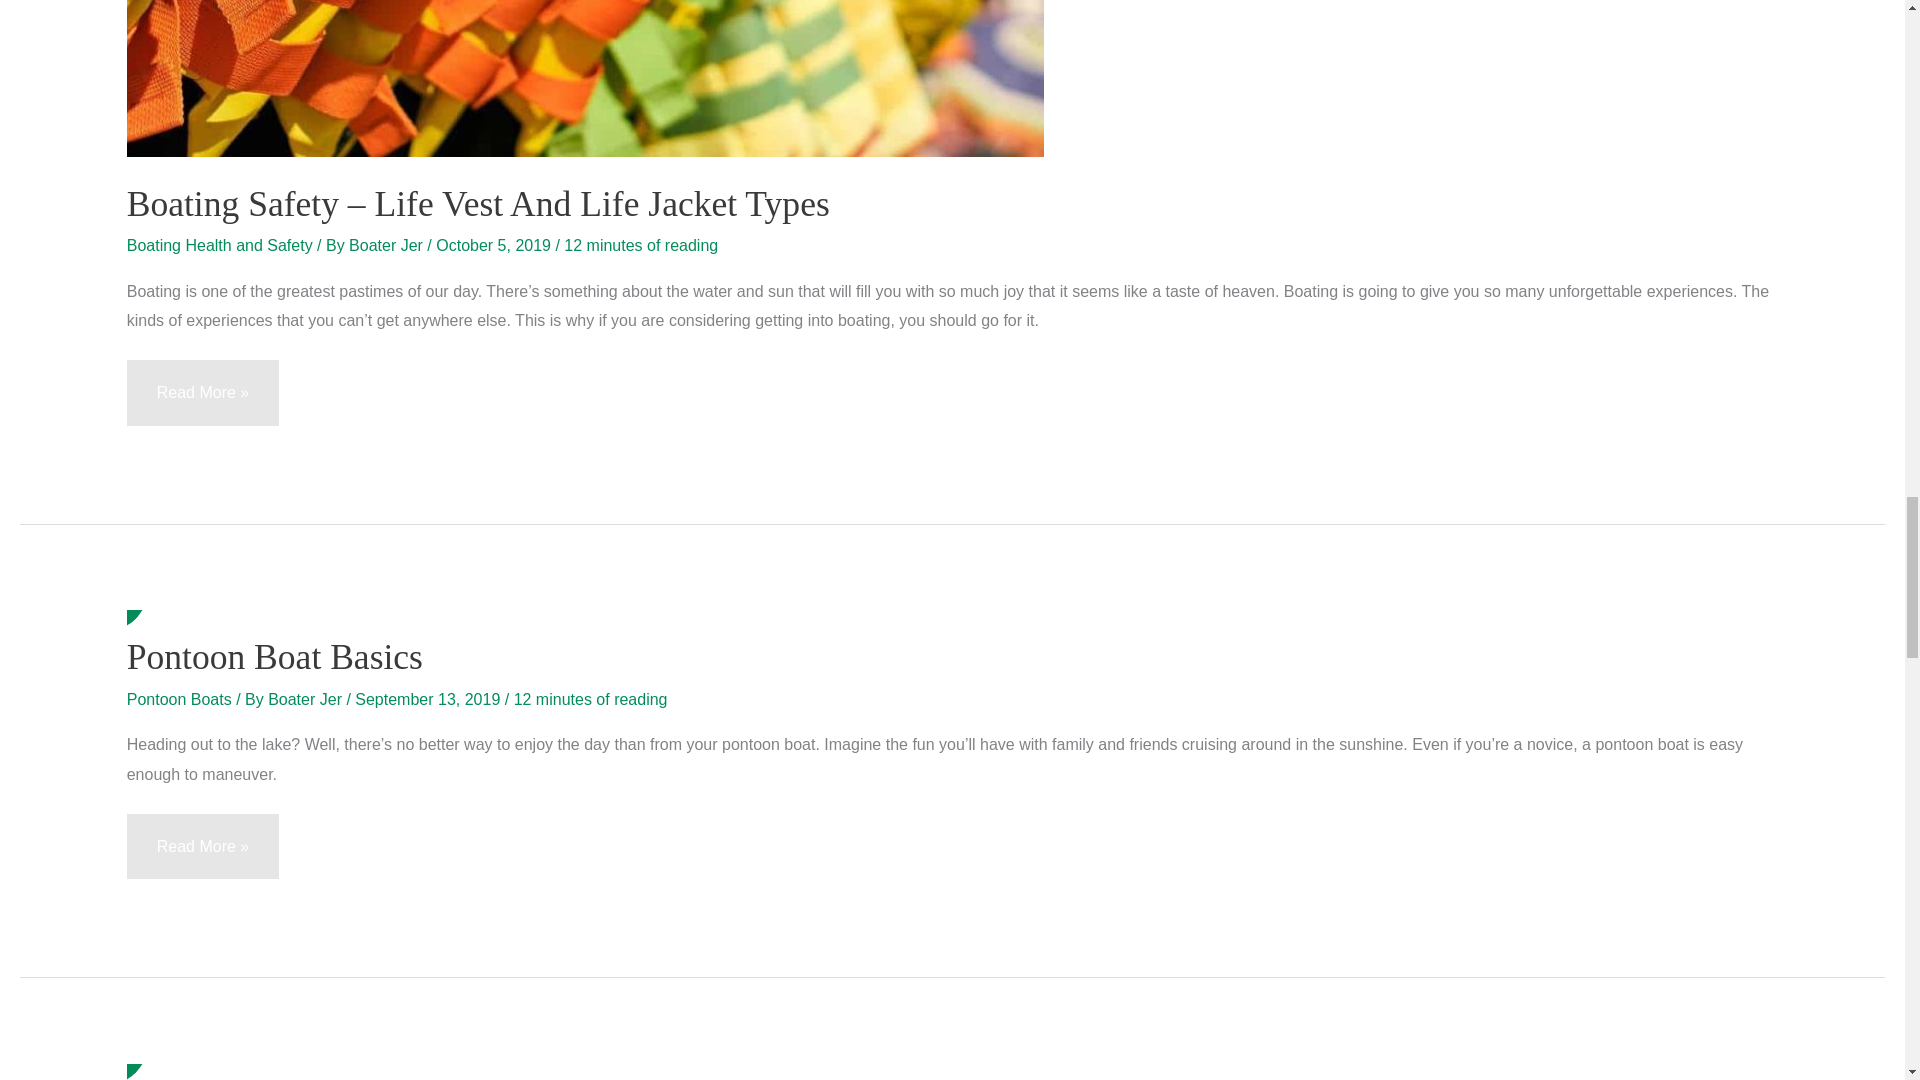  What do you see at coordinates (388, 244) in the screenshot?
I see `View all posts by Boater Jer` at bounding box center [388, 244].